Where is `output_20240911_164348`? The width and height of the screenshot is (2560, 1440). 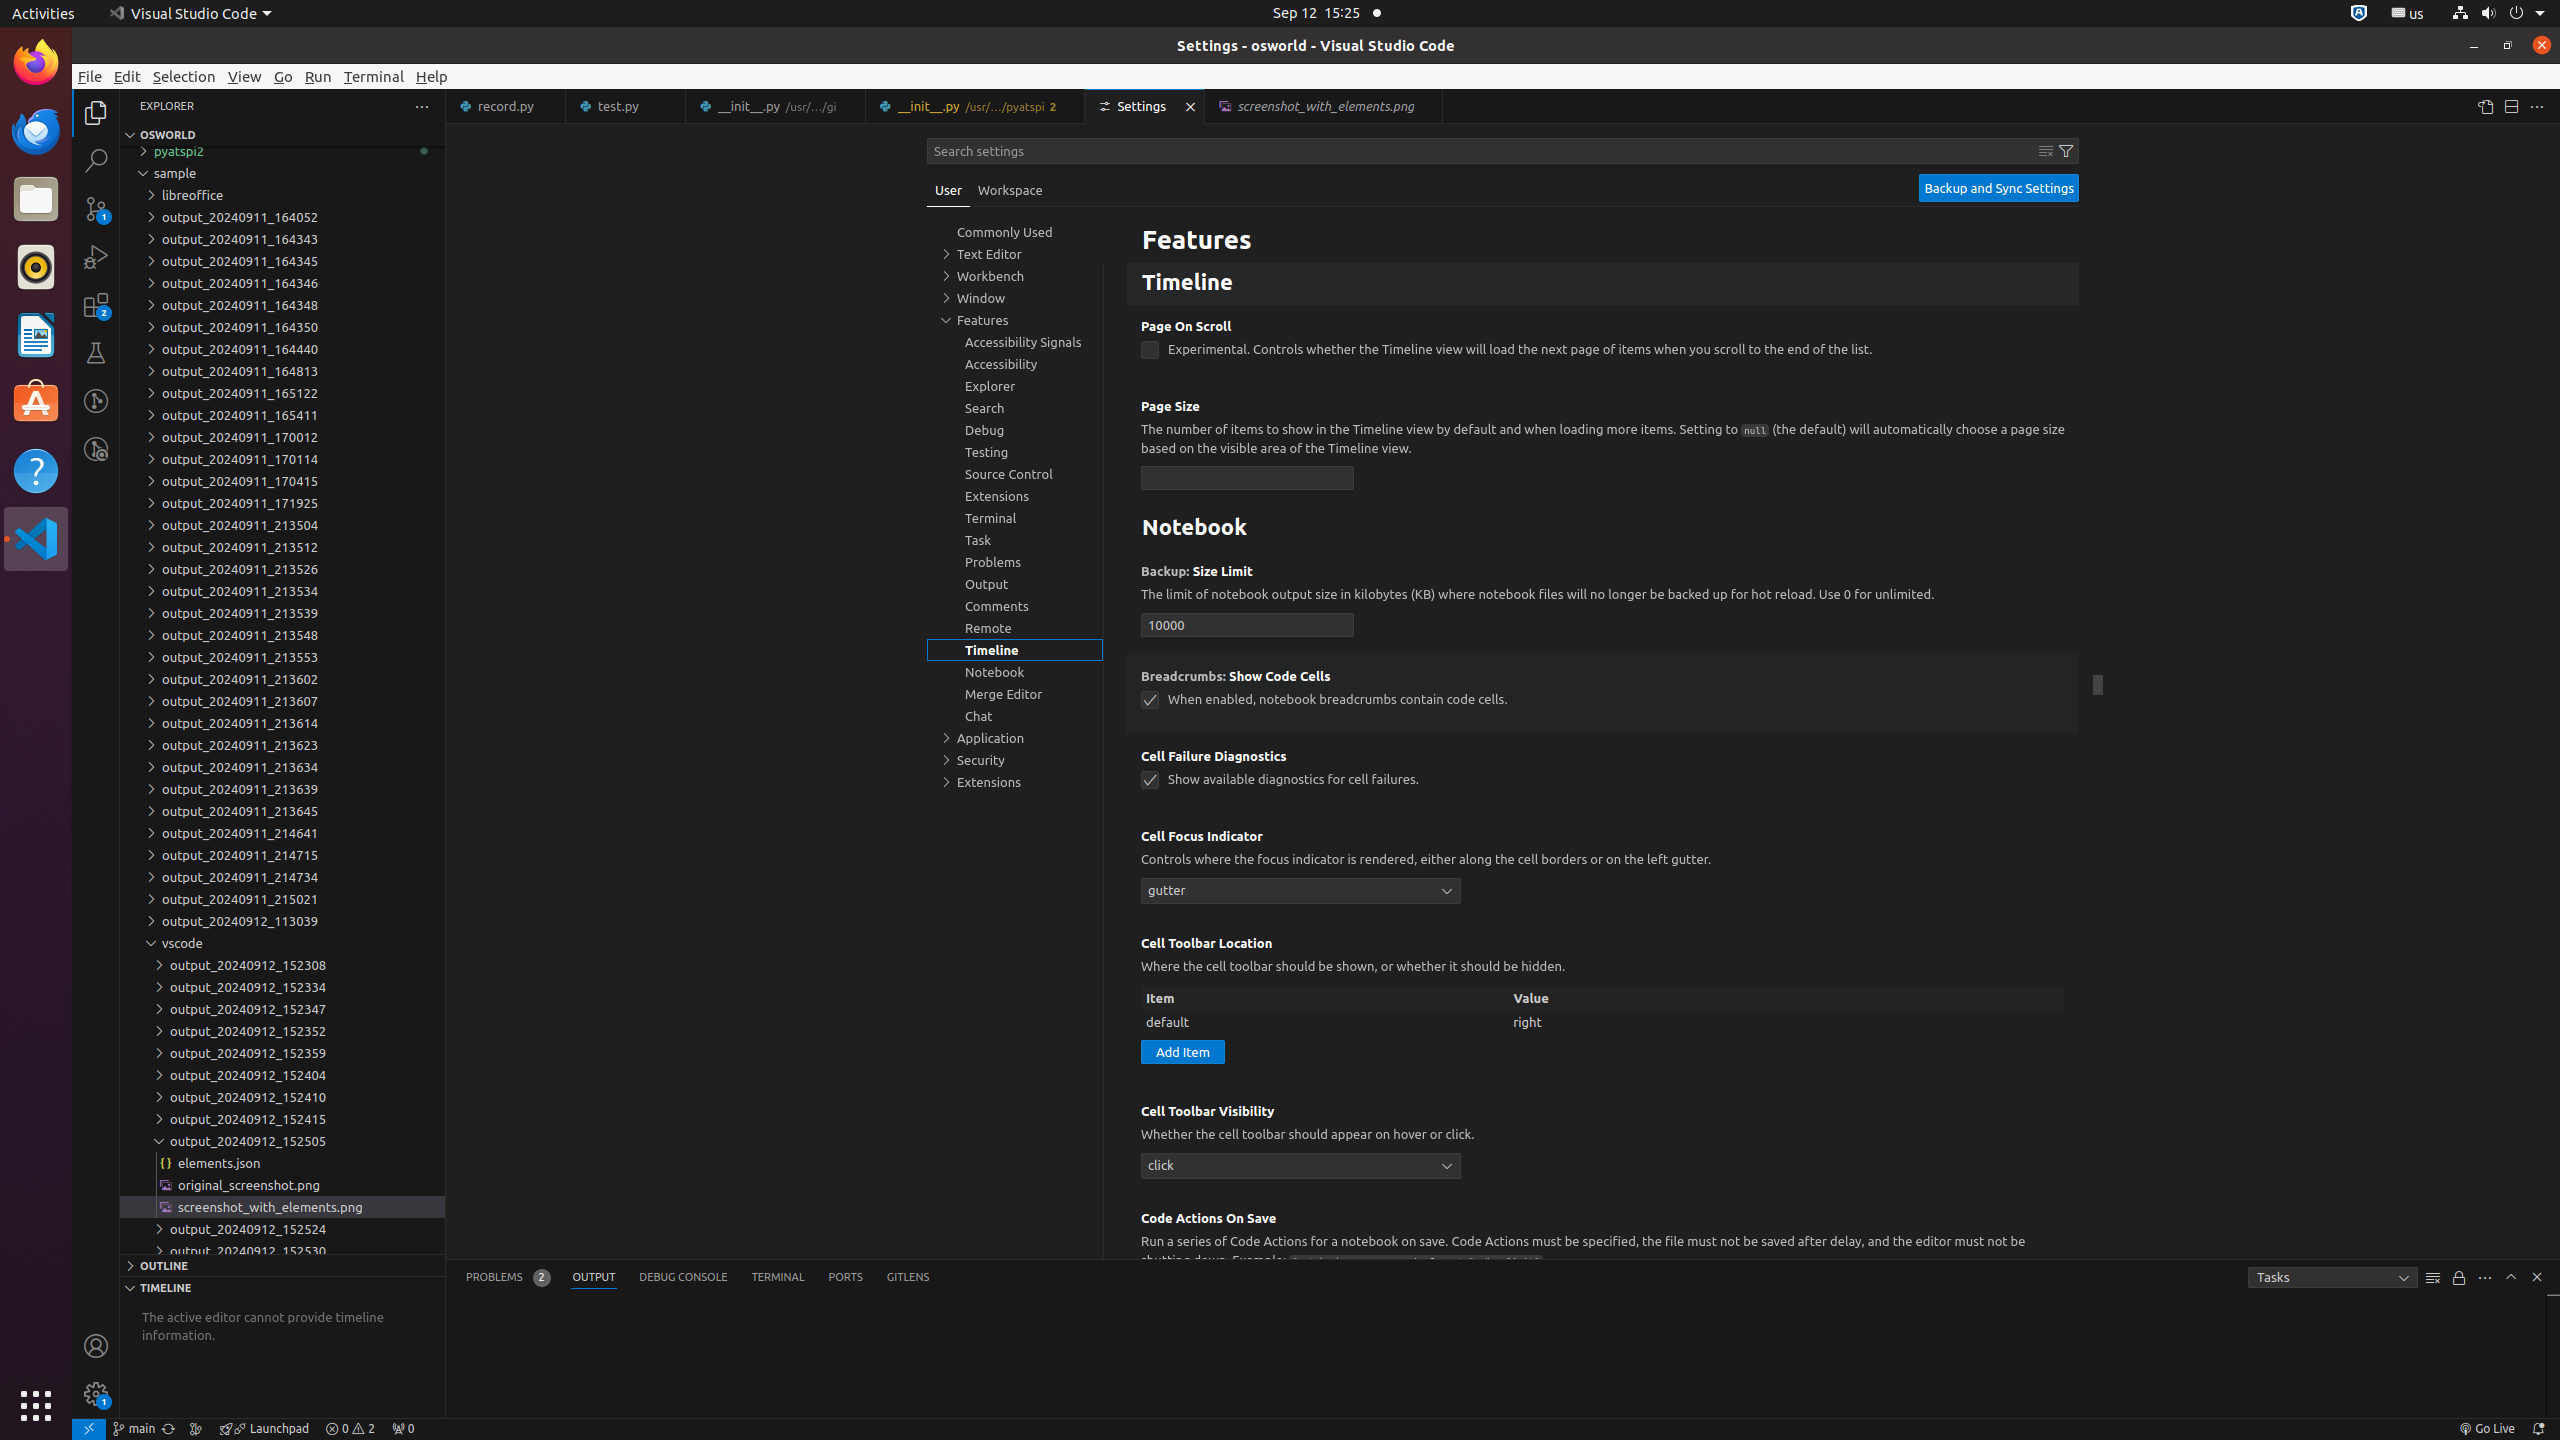 output_20240911_164348 is located at coordinates (282, 305).